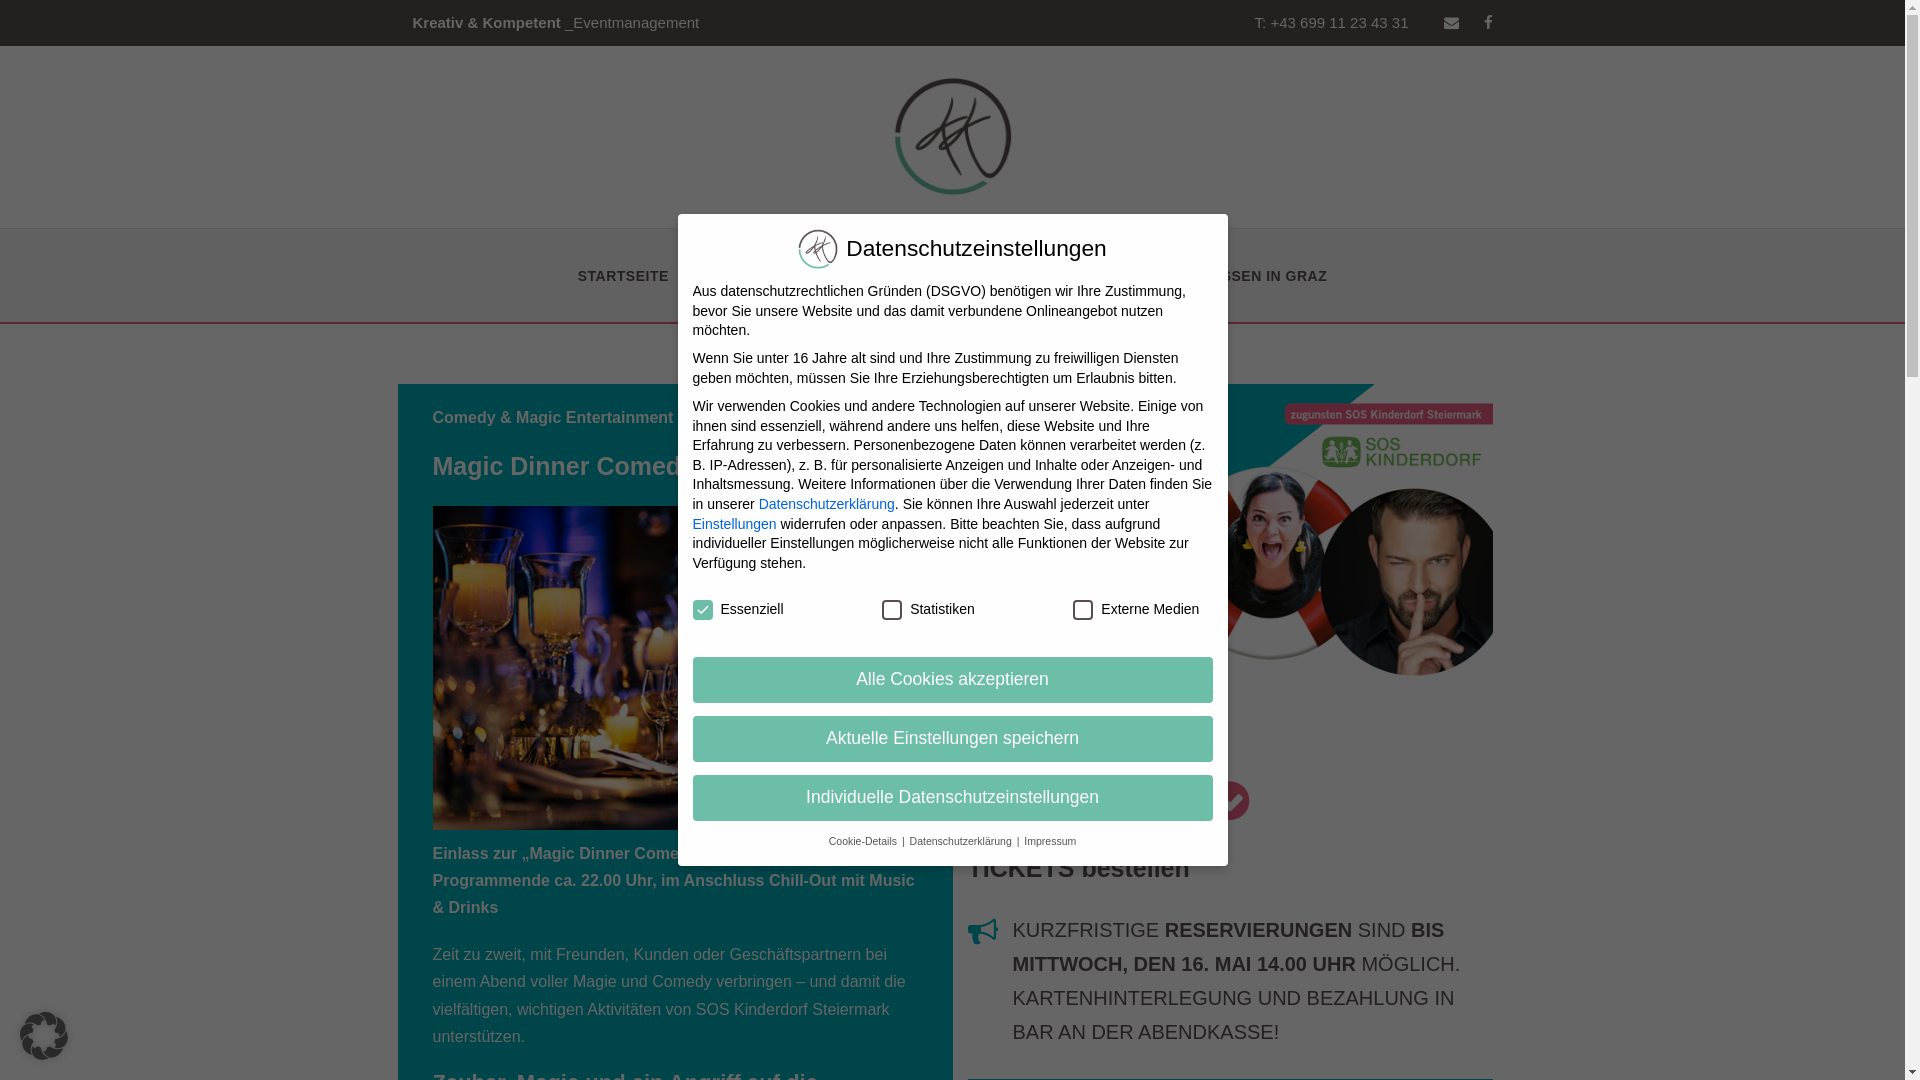 Image resolution: width=1920 pixels, height=1080 pixels. Describe the element at coordinates (1452, 22) in the screenshot. I see `email` at that location.